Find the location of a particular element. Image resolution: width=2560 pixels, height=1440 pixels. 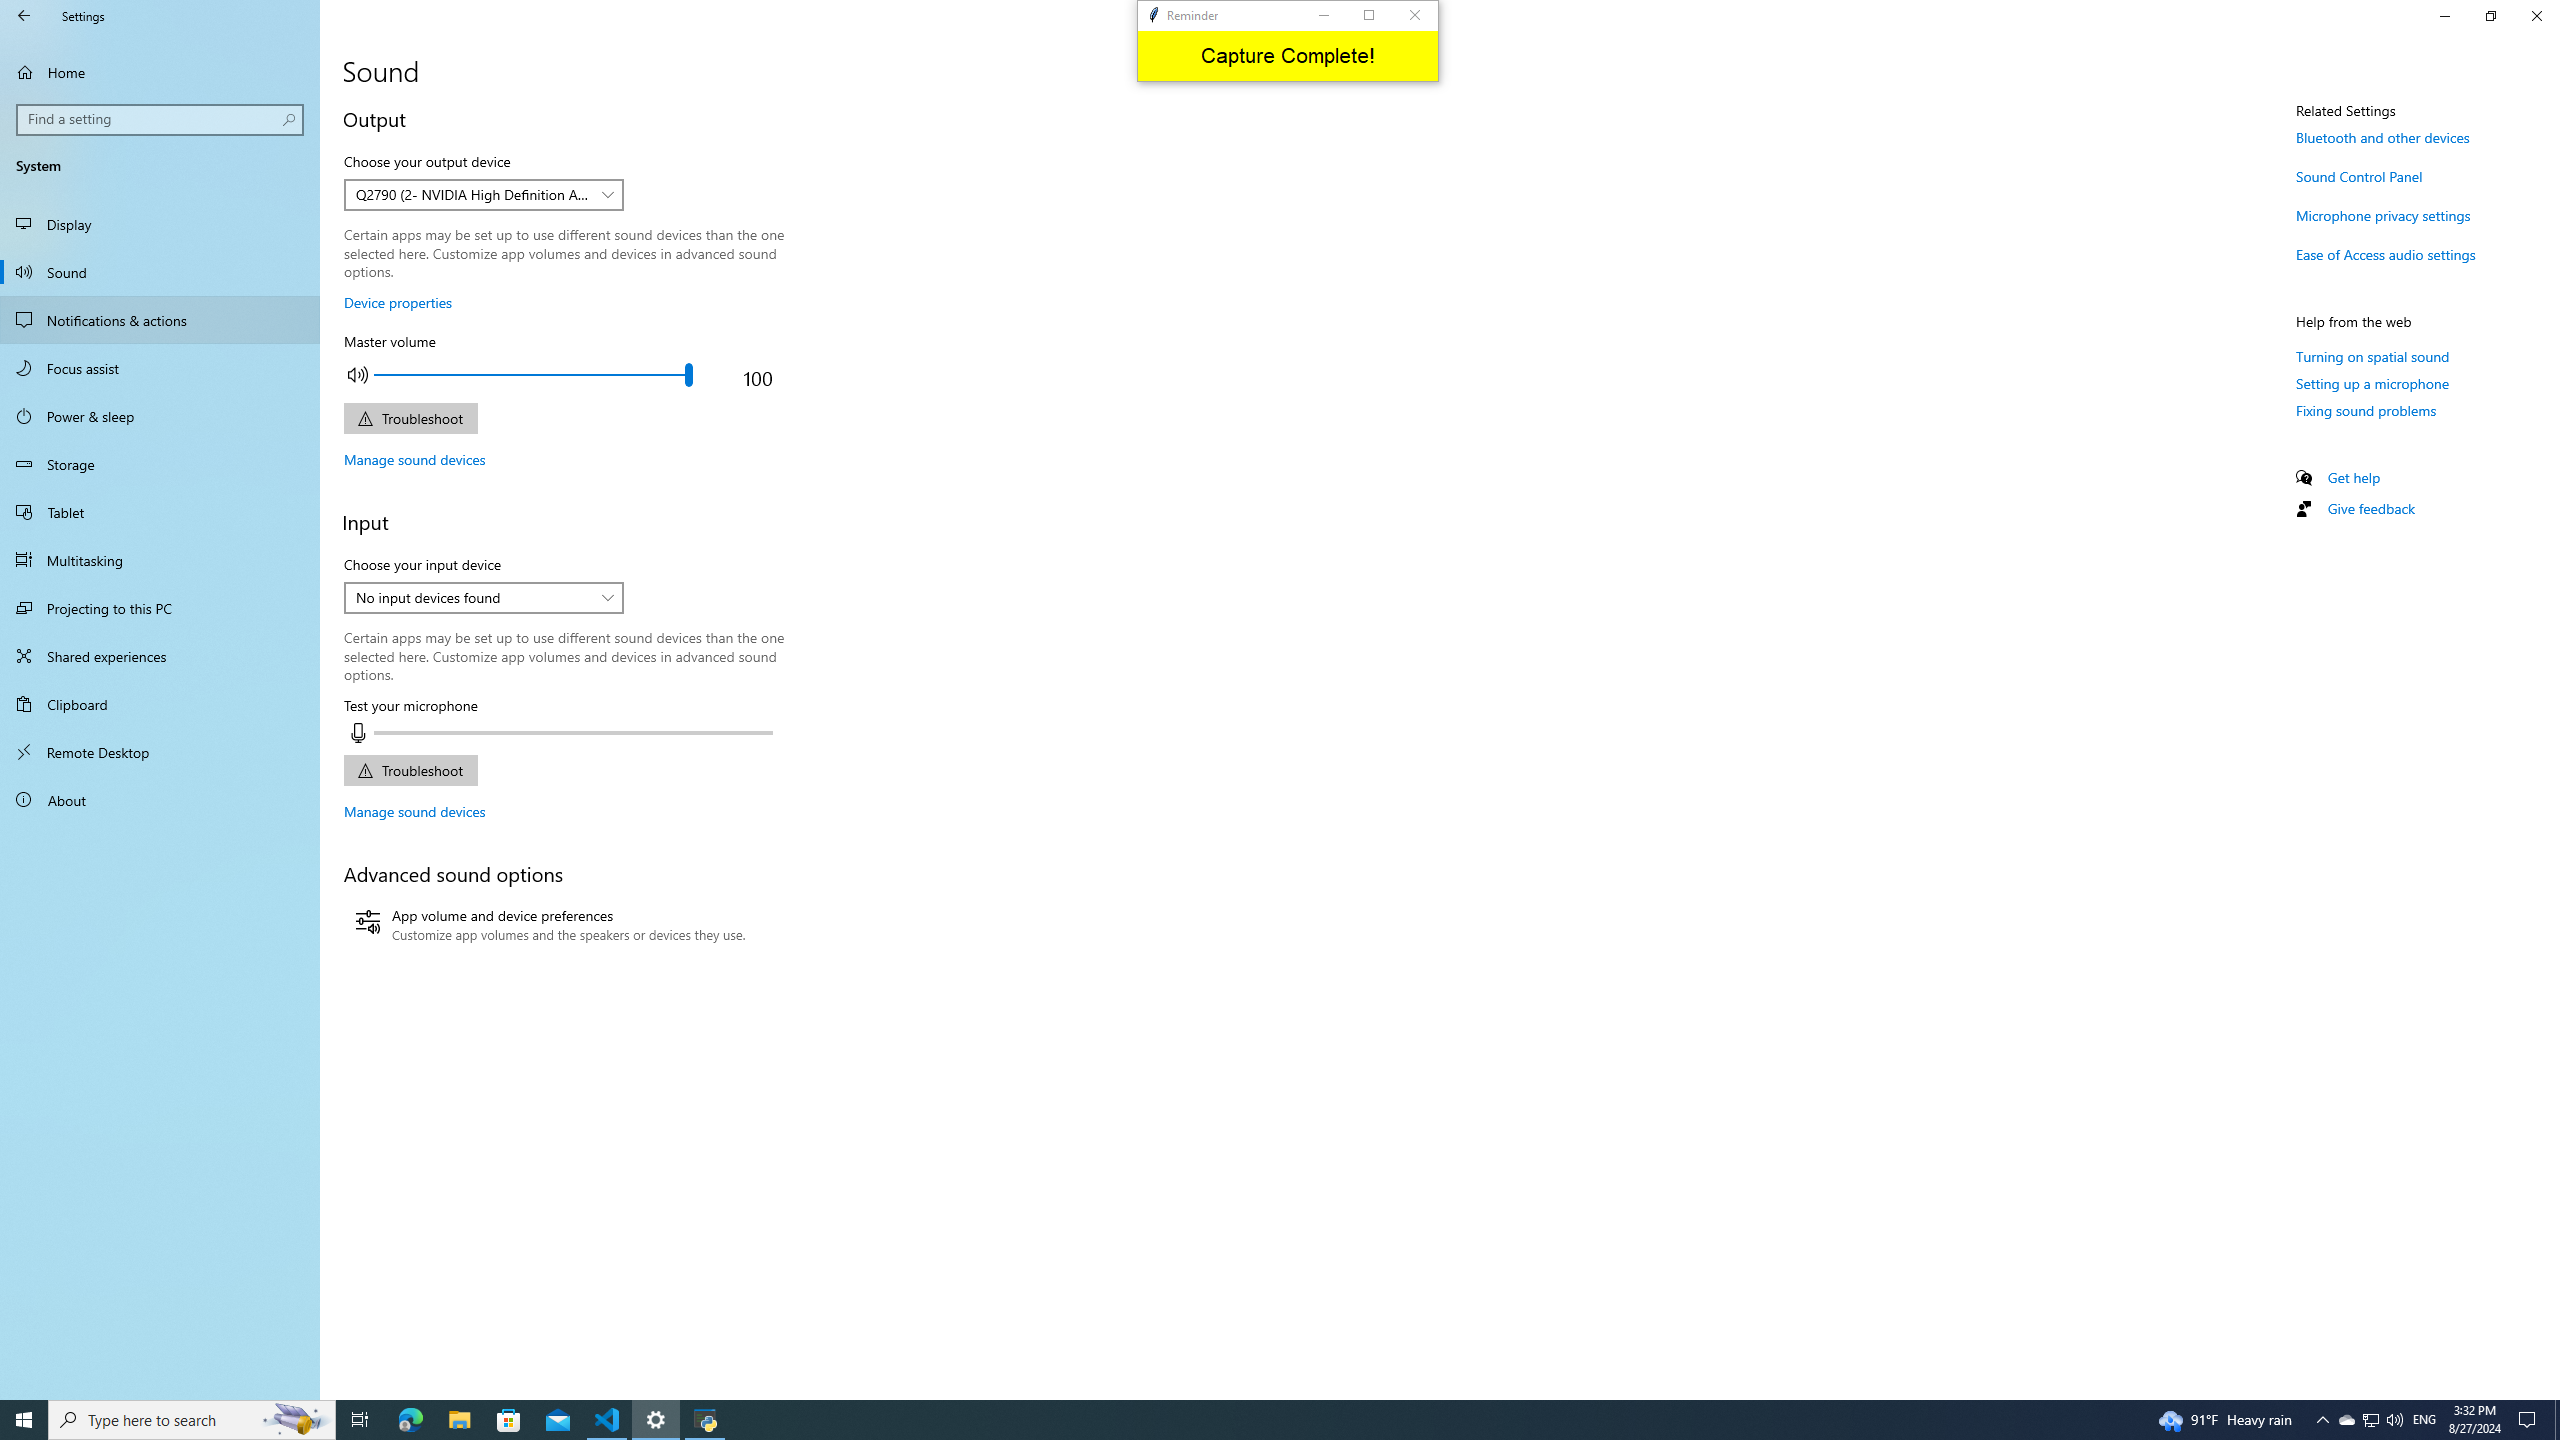

Fixing sound problems is located at coordinates (2366, 410).